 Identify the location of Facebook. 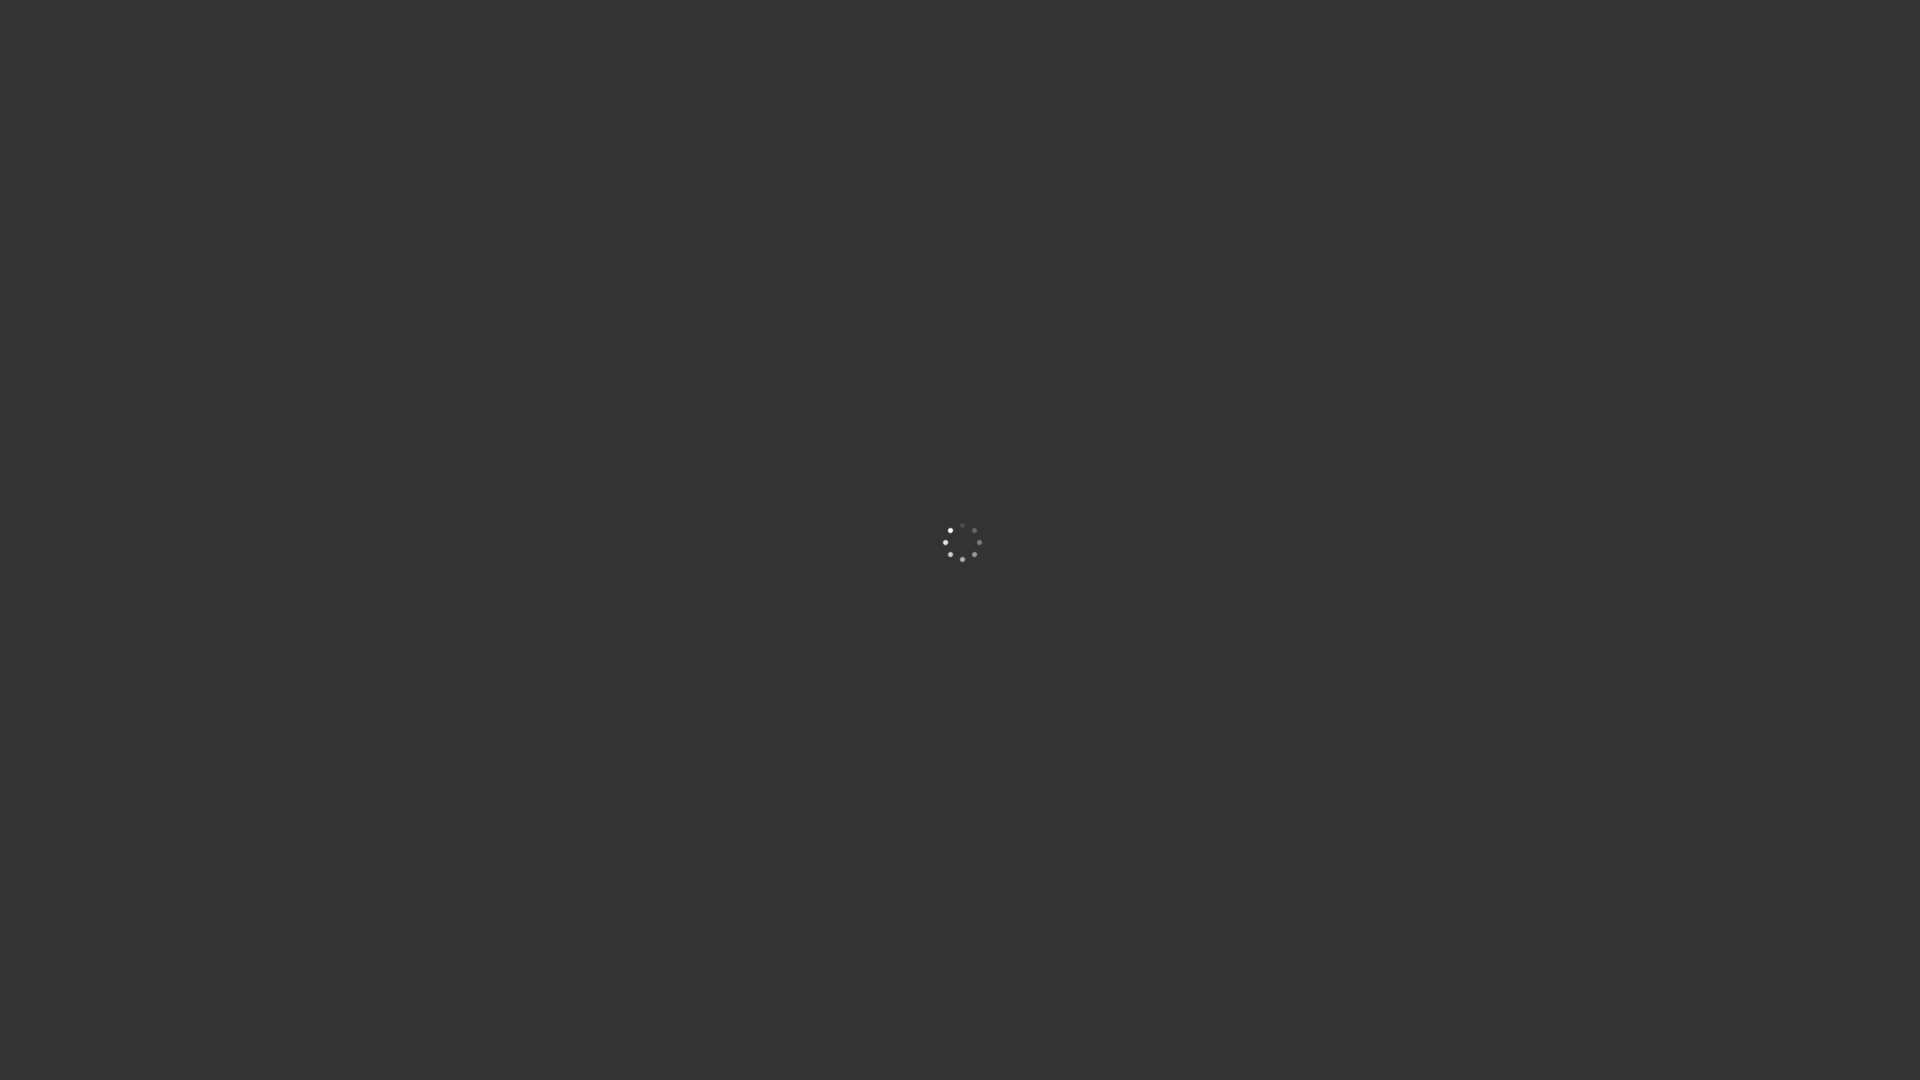
(1520, 23).